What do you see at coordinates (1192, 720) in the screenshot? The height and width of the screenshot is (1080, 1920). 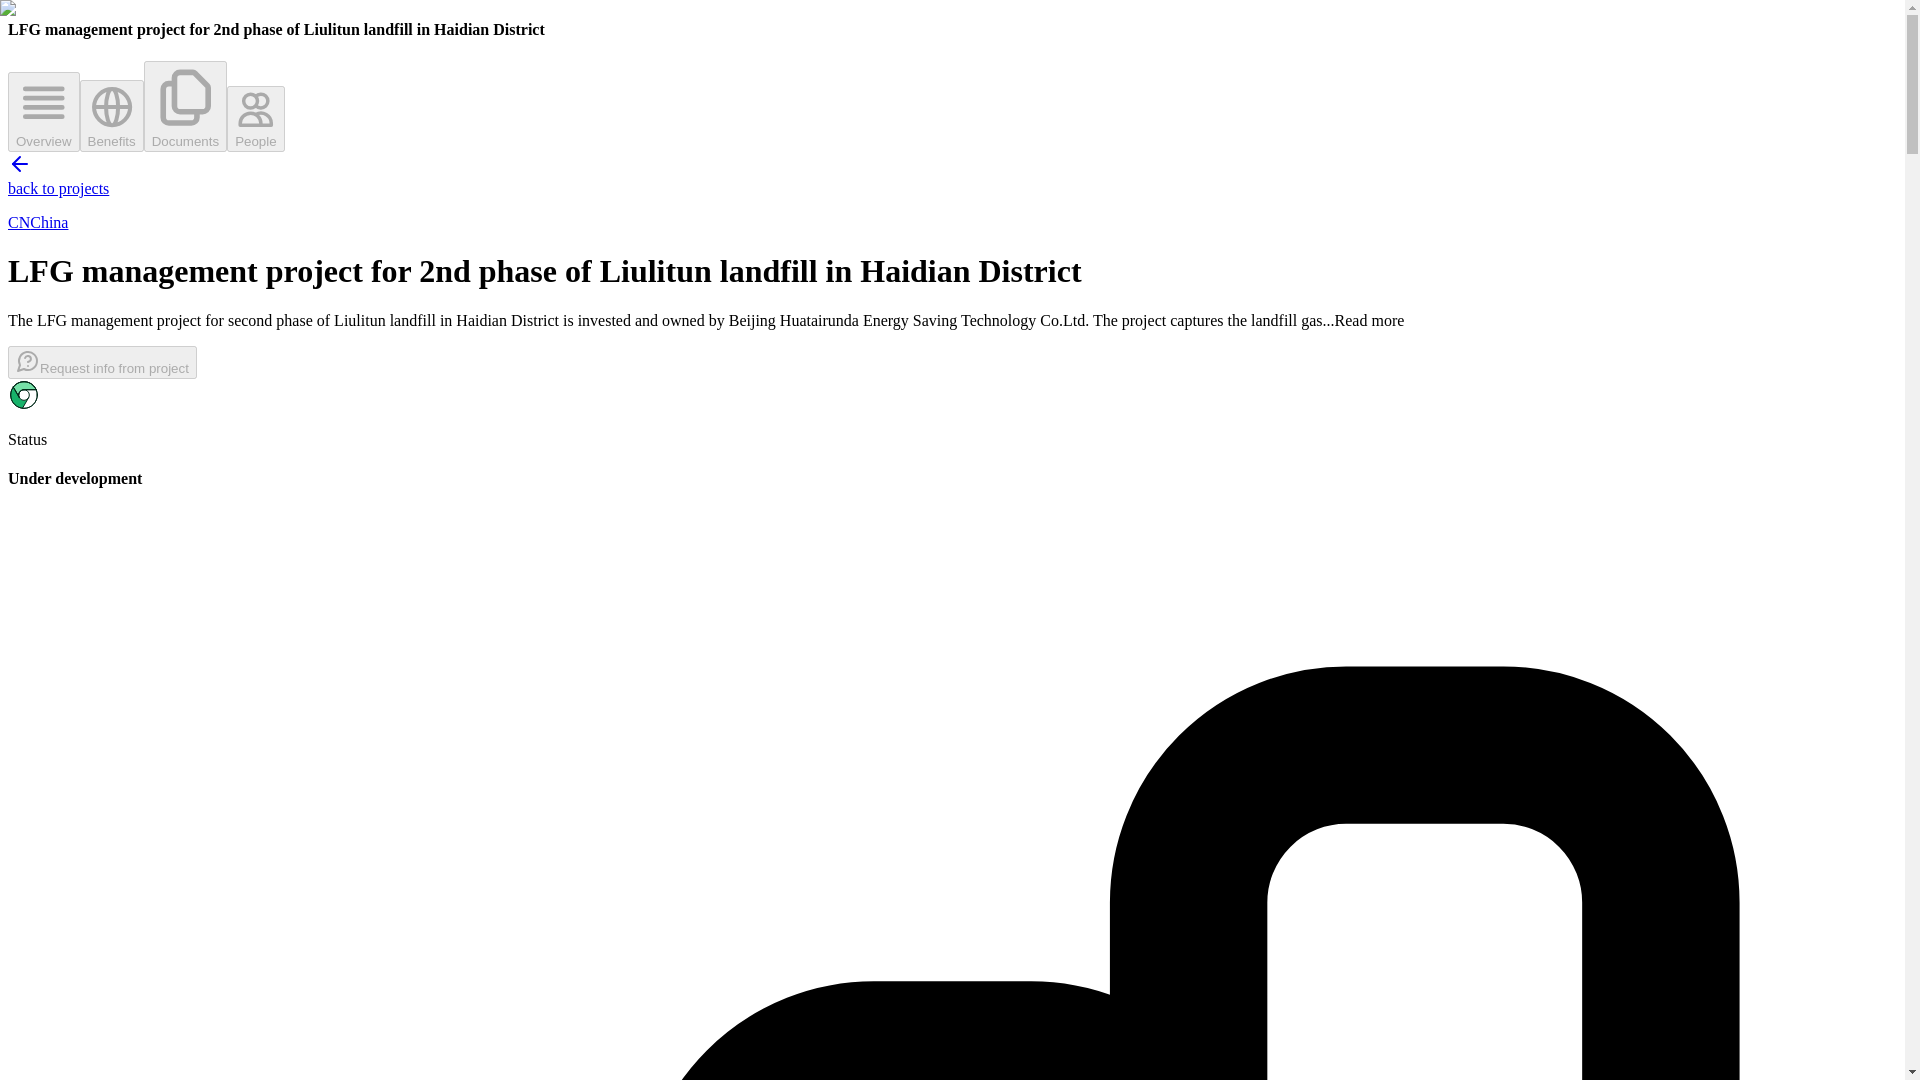 I see `Overview` at bounding box center [1192, 720].